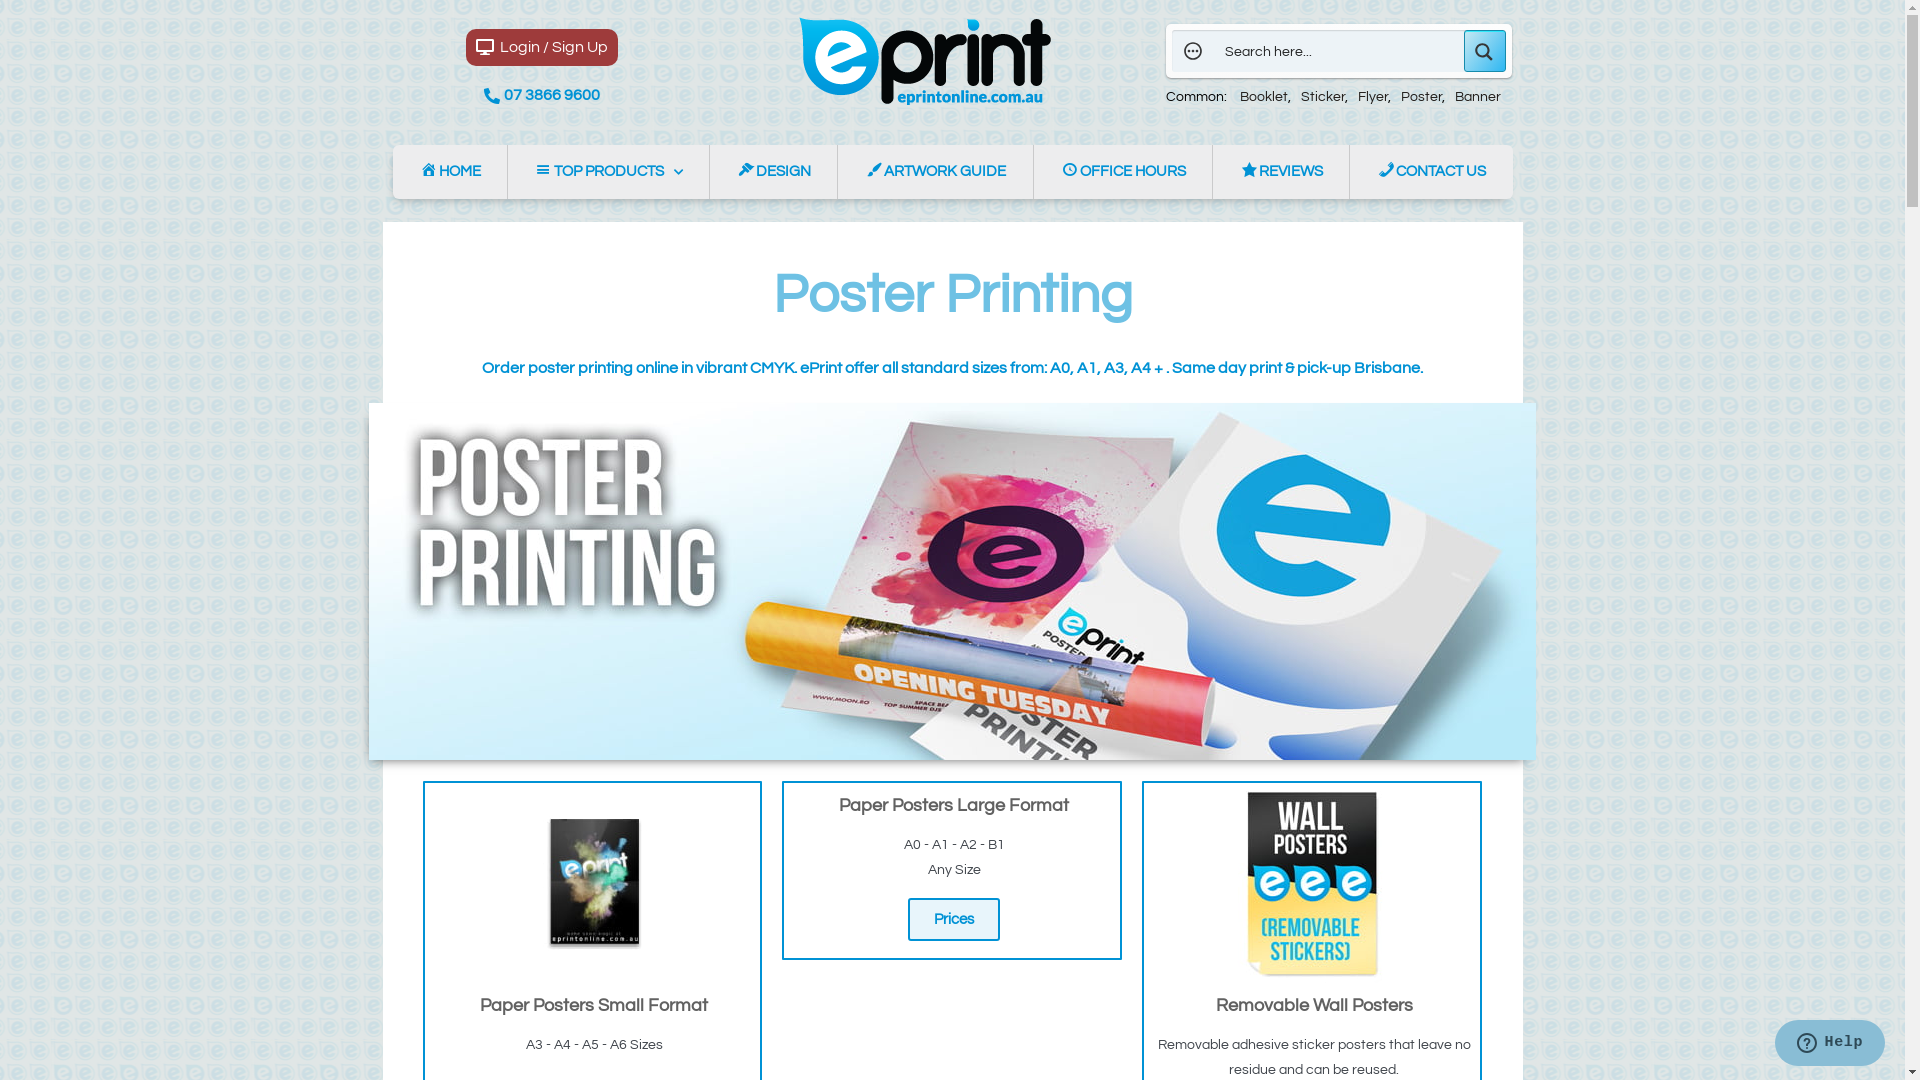 This screenshot has height=1080, width=1920. I want to click on HOME, so click(449, 172).